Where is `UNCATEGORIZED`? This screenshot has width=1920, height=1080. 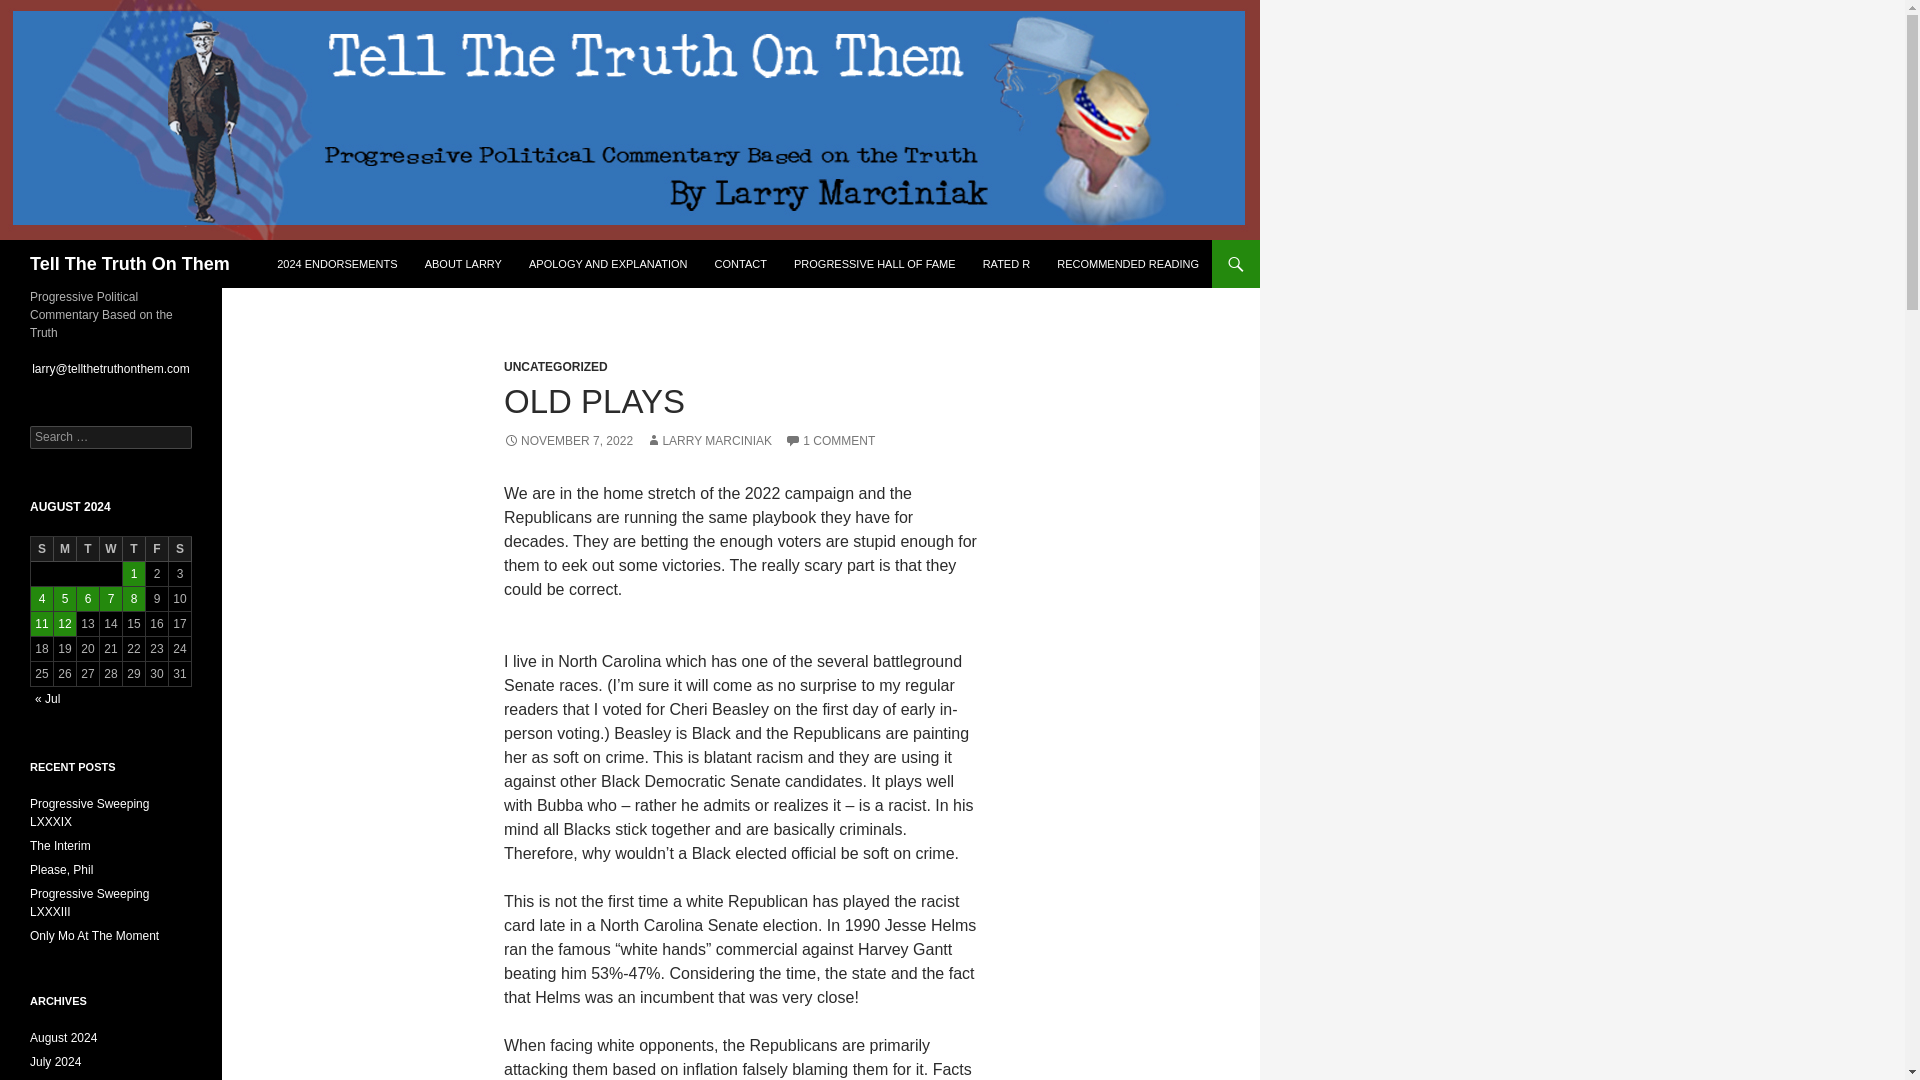
UNCATEGORIZED is located at coordinates (556, 366).